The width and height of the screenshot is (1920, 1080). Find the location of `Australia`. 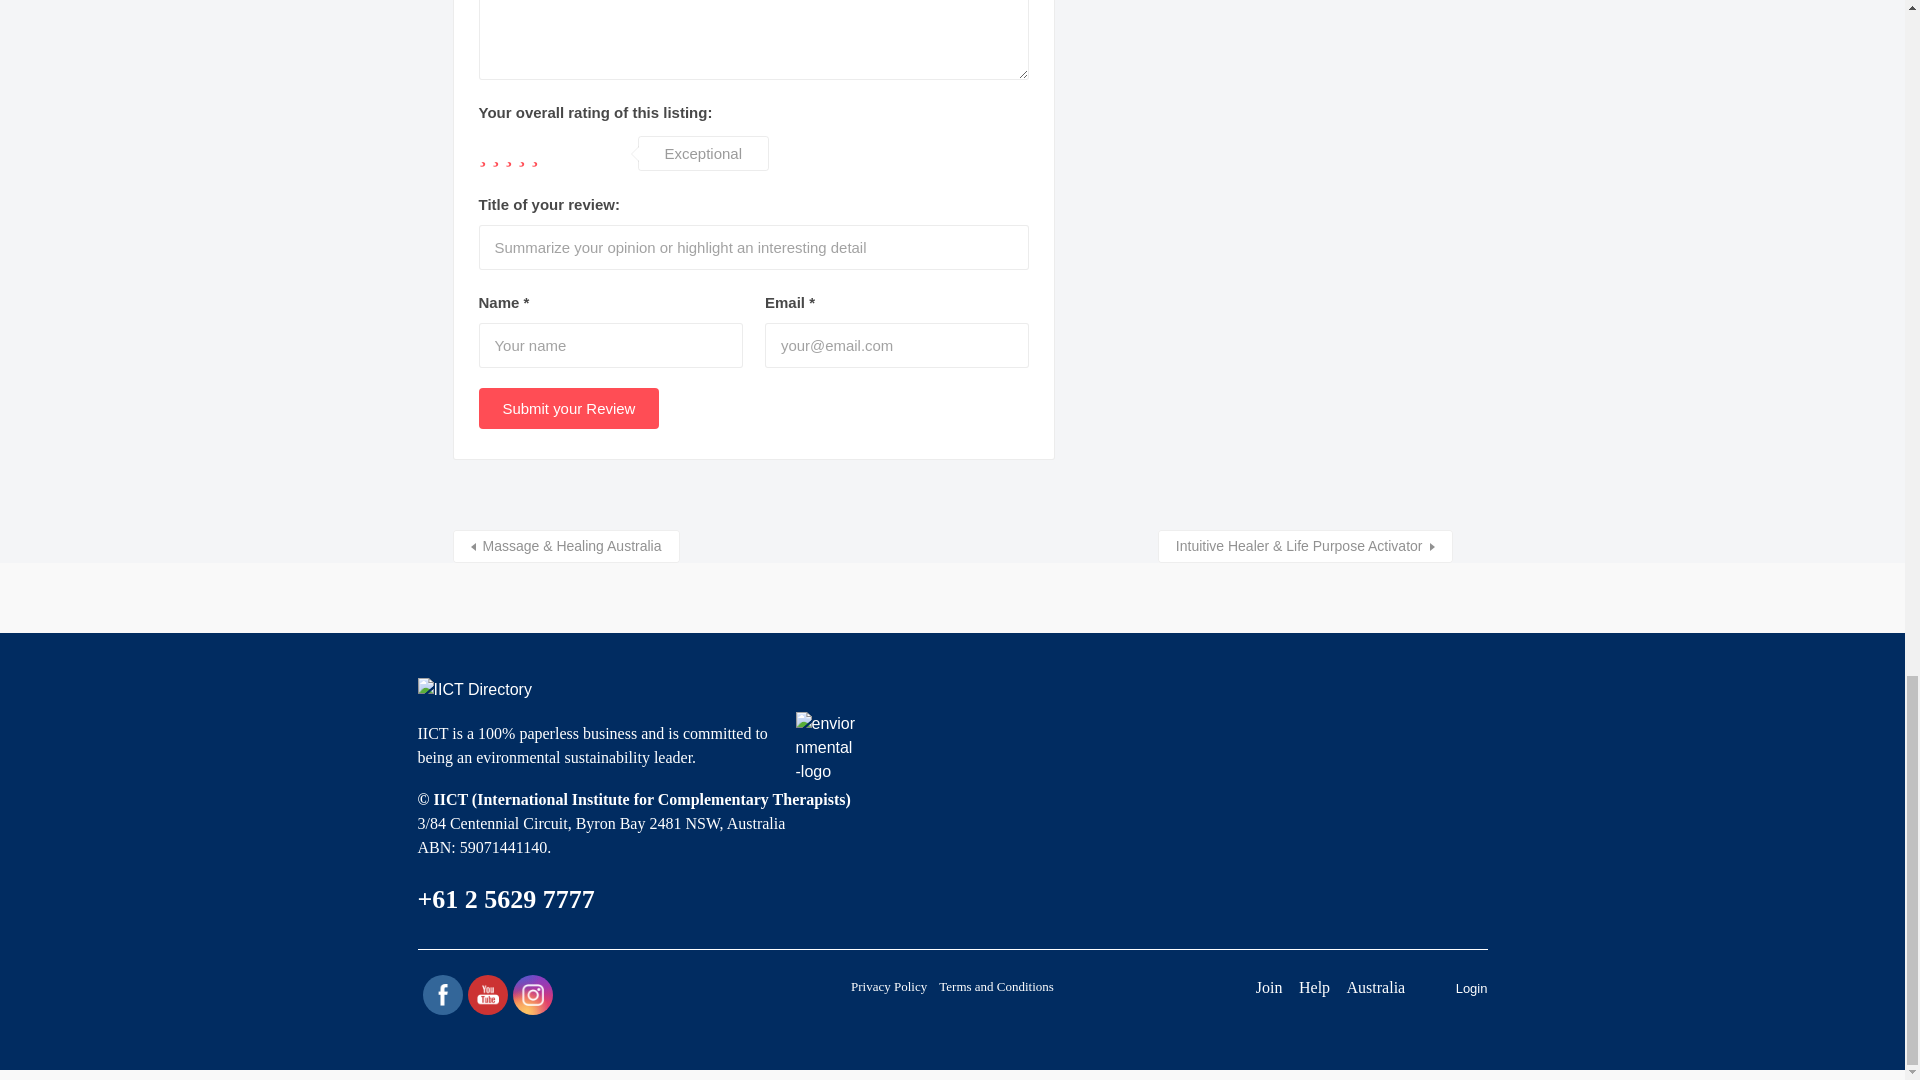

Australia is located at coordinates (1376, 986).